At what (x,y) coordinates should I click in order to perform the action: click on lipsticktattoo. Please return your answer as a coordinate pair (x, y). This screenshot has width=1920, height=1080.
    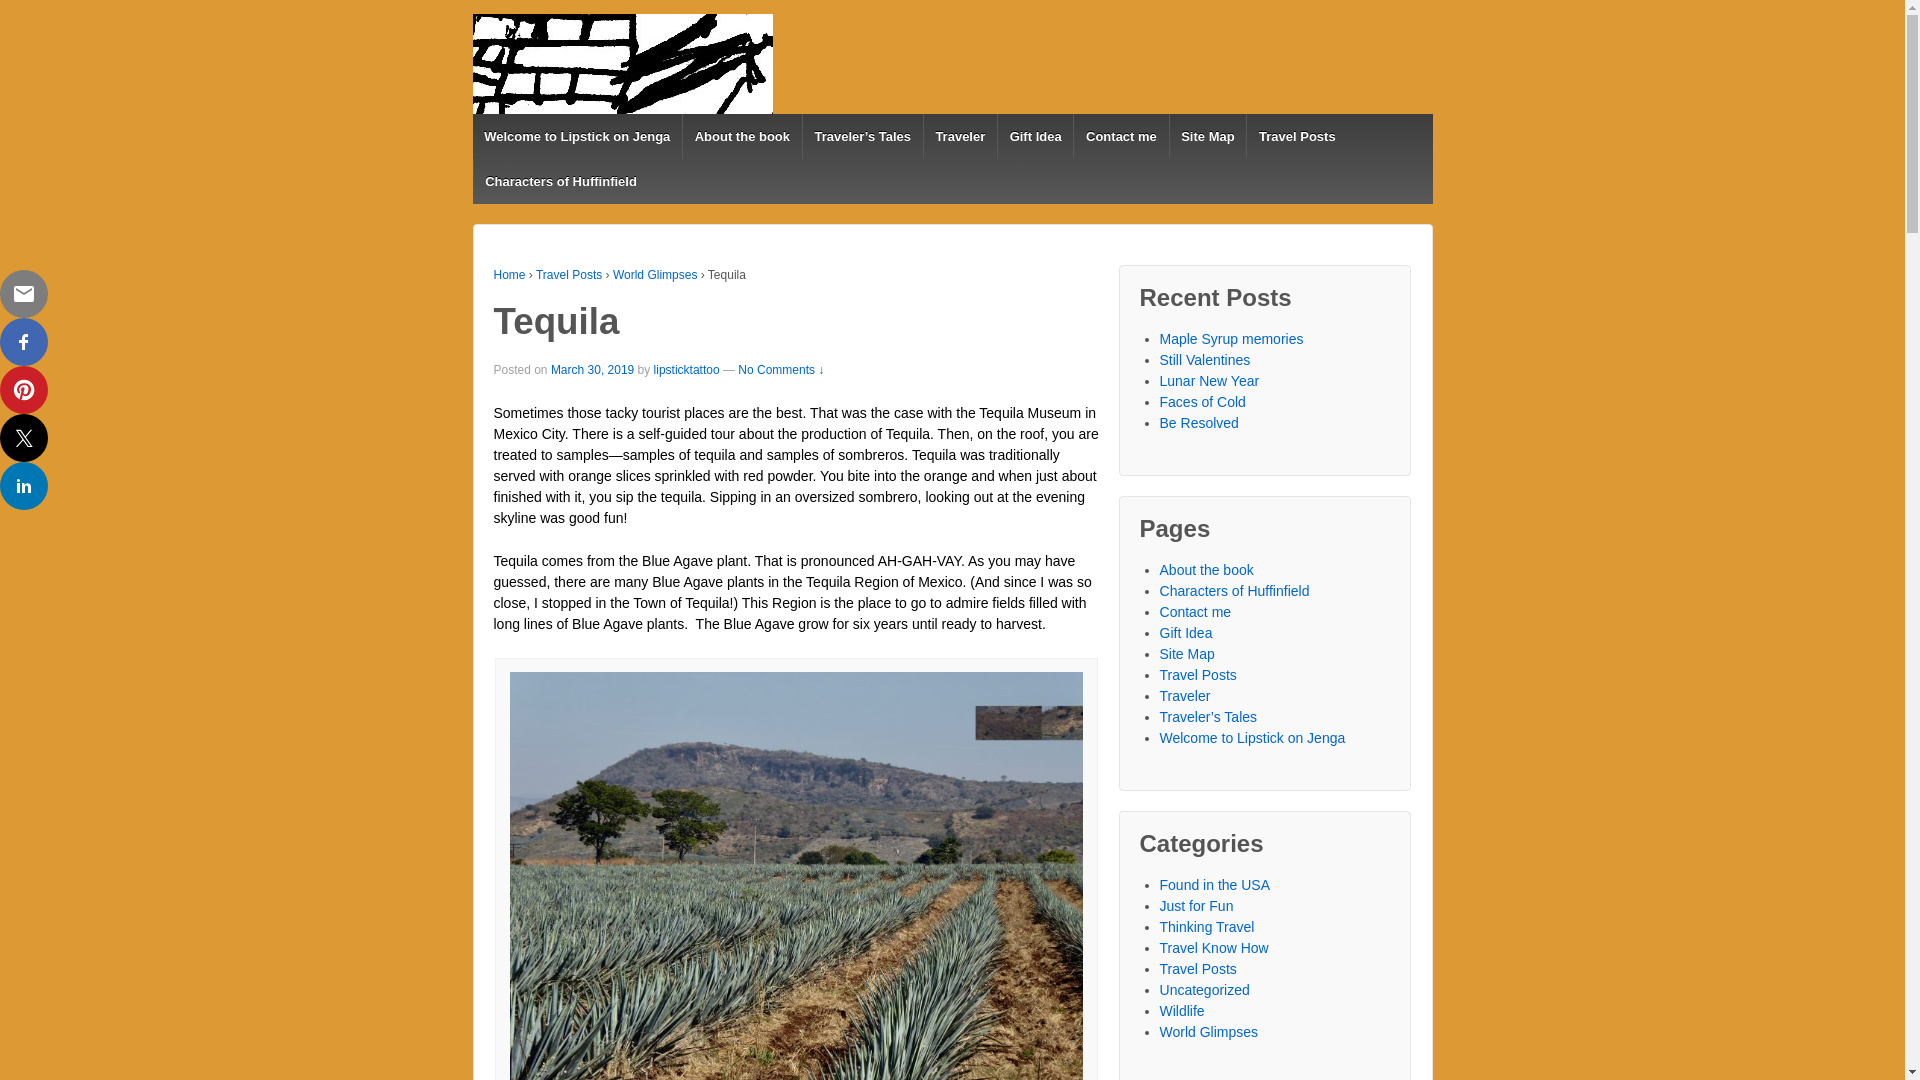
    Looking at the image, I should click on (687, 368).